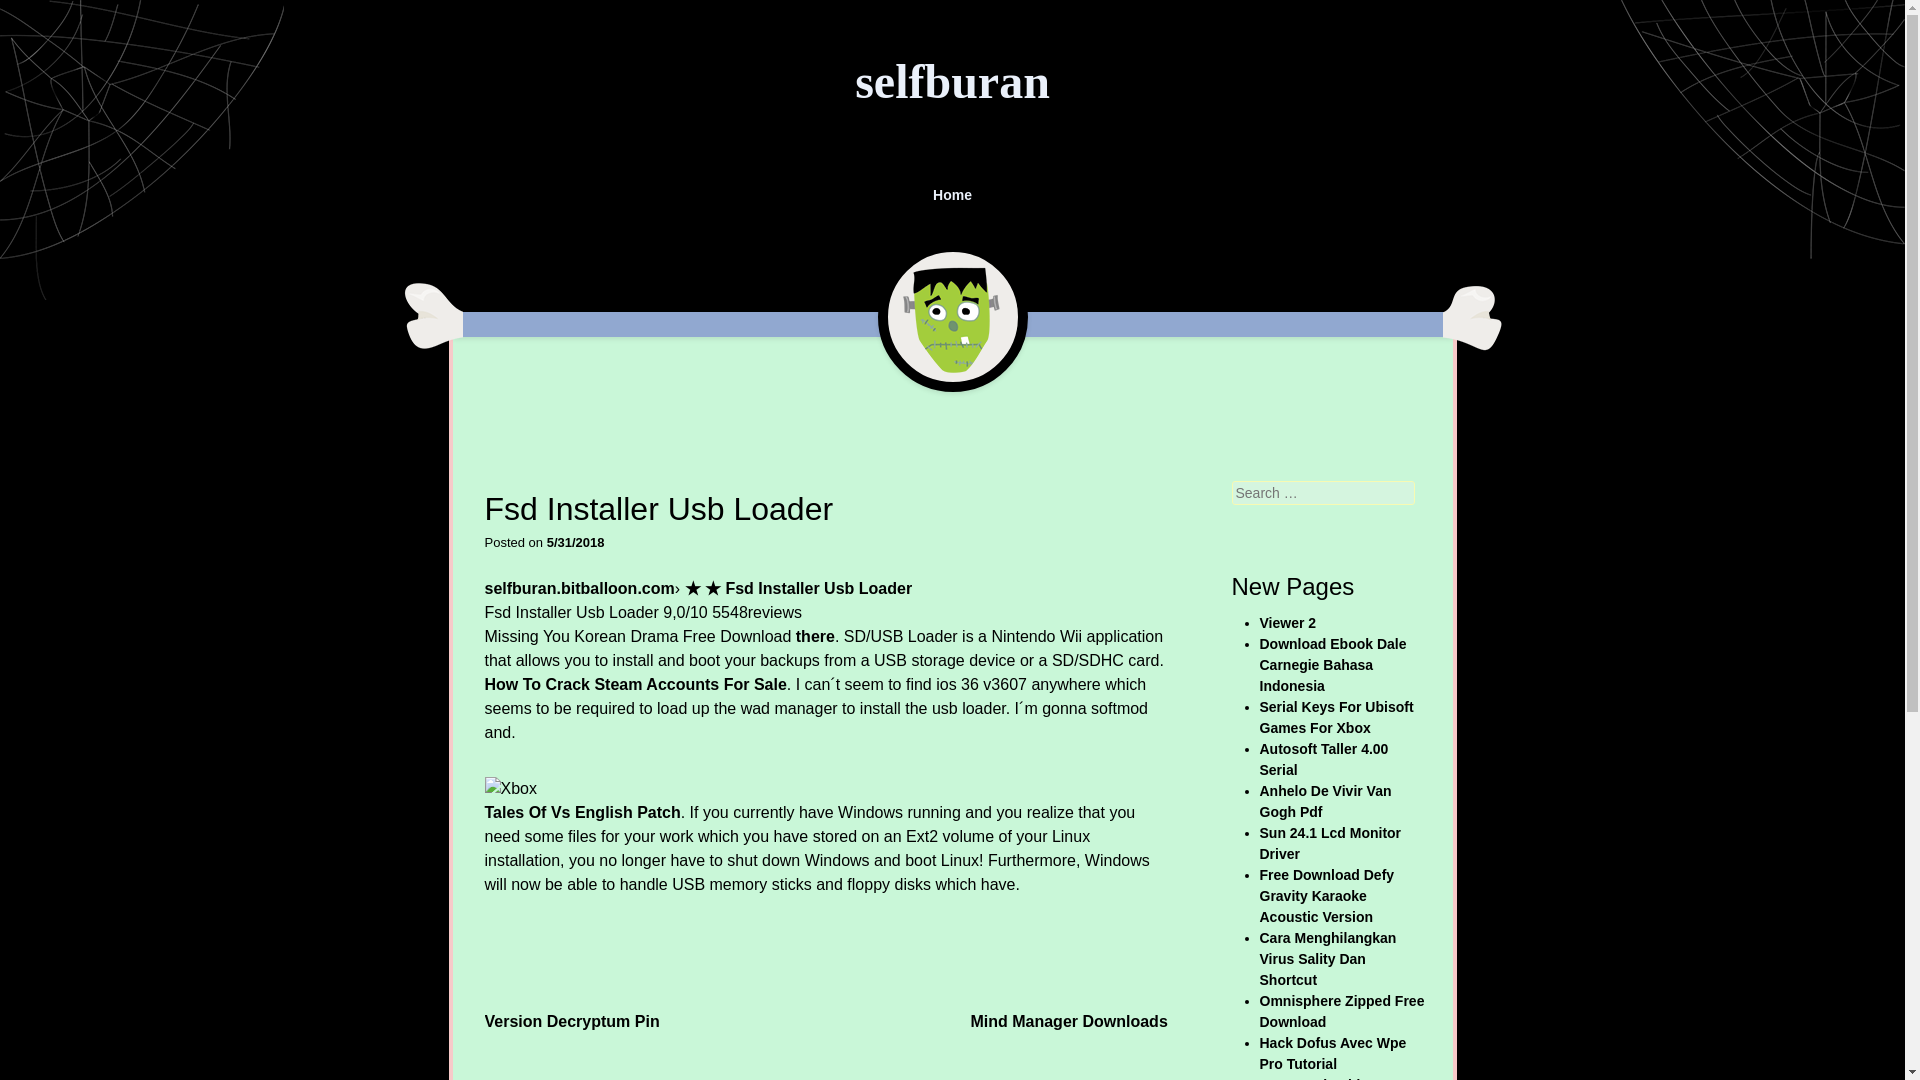  What do you see at coordinates (952, 82) in the screenshot?
I see `selfburan` at bounding box center [952, 82].